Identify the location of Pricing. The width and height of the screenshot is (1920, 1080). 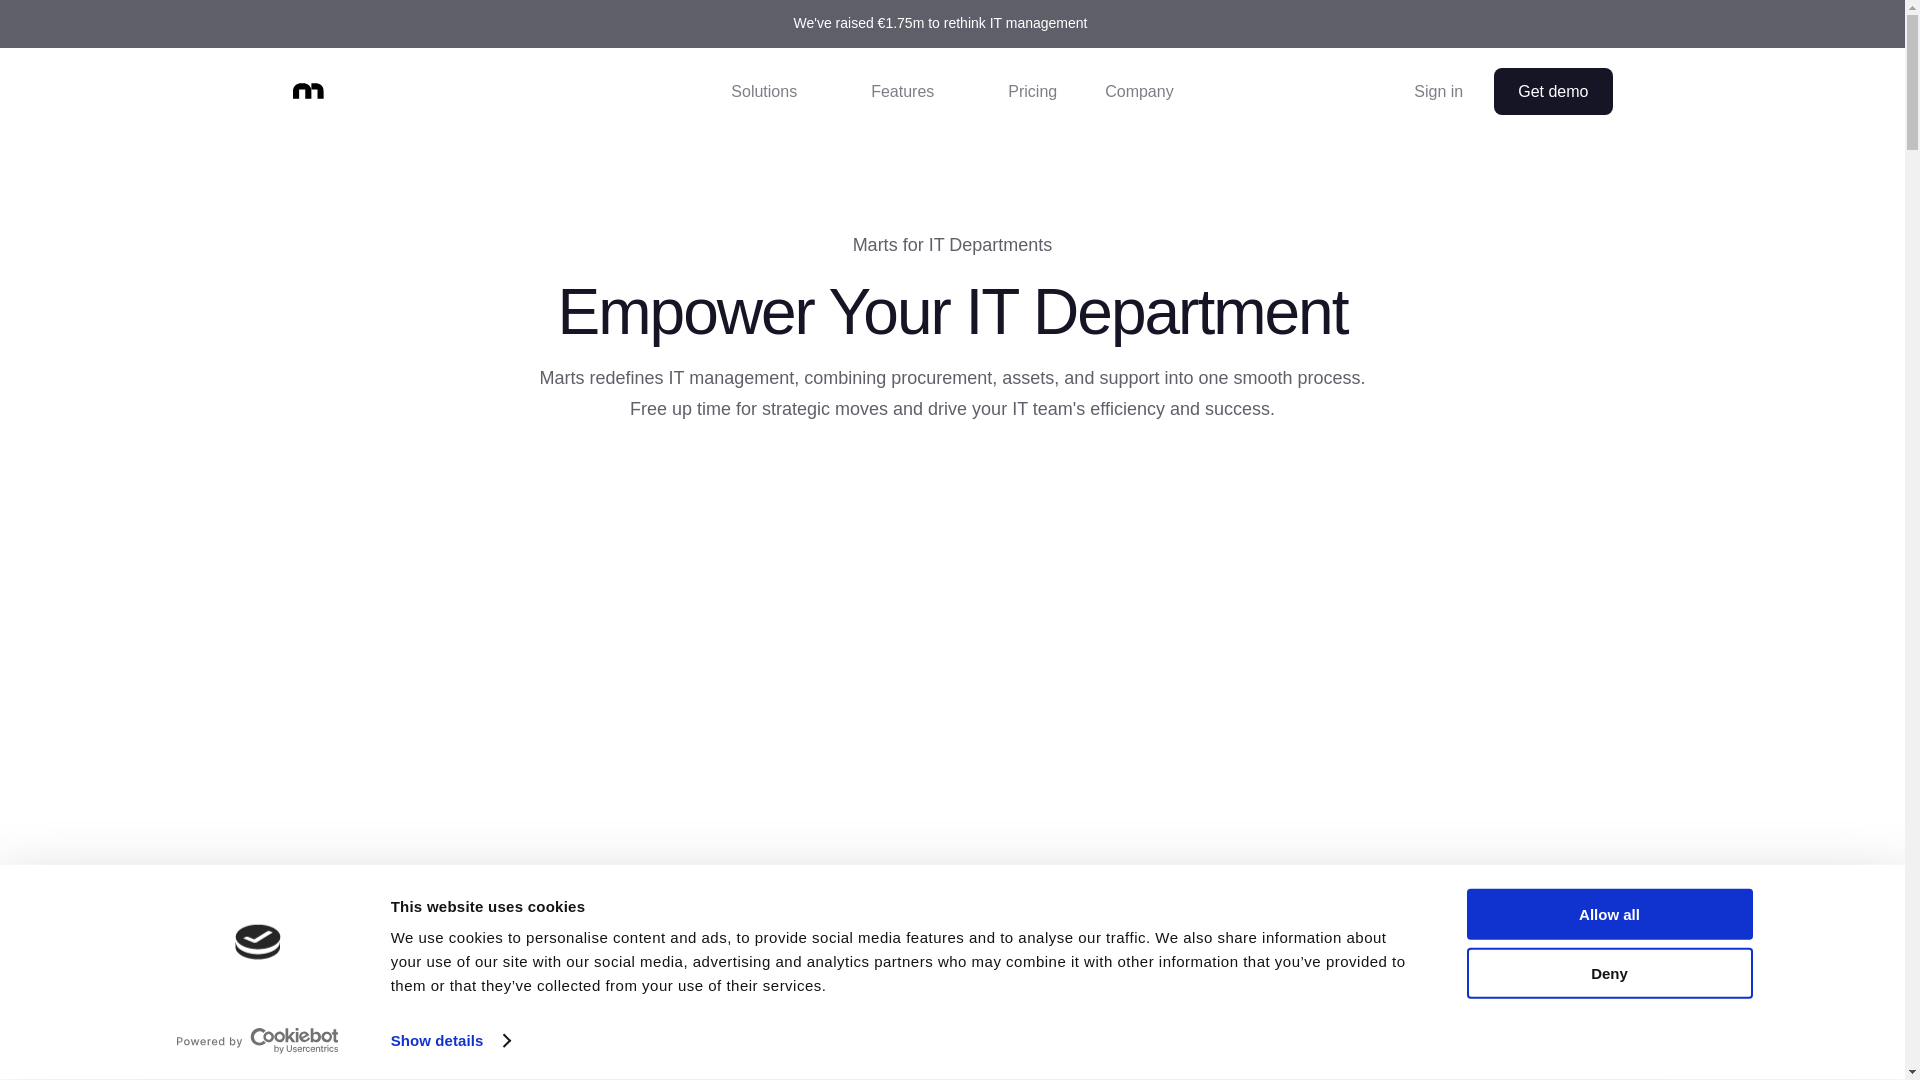
(1032, 92).